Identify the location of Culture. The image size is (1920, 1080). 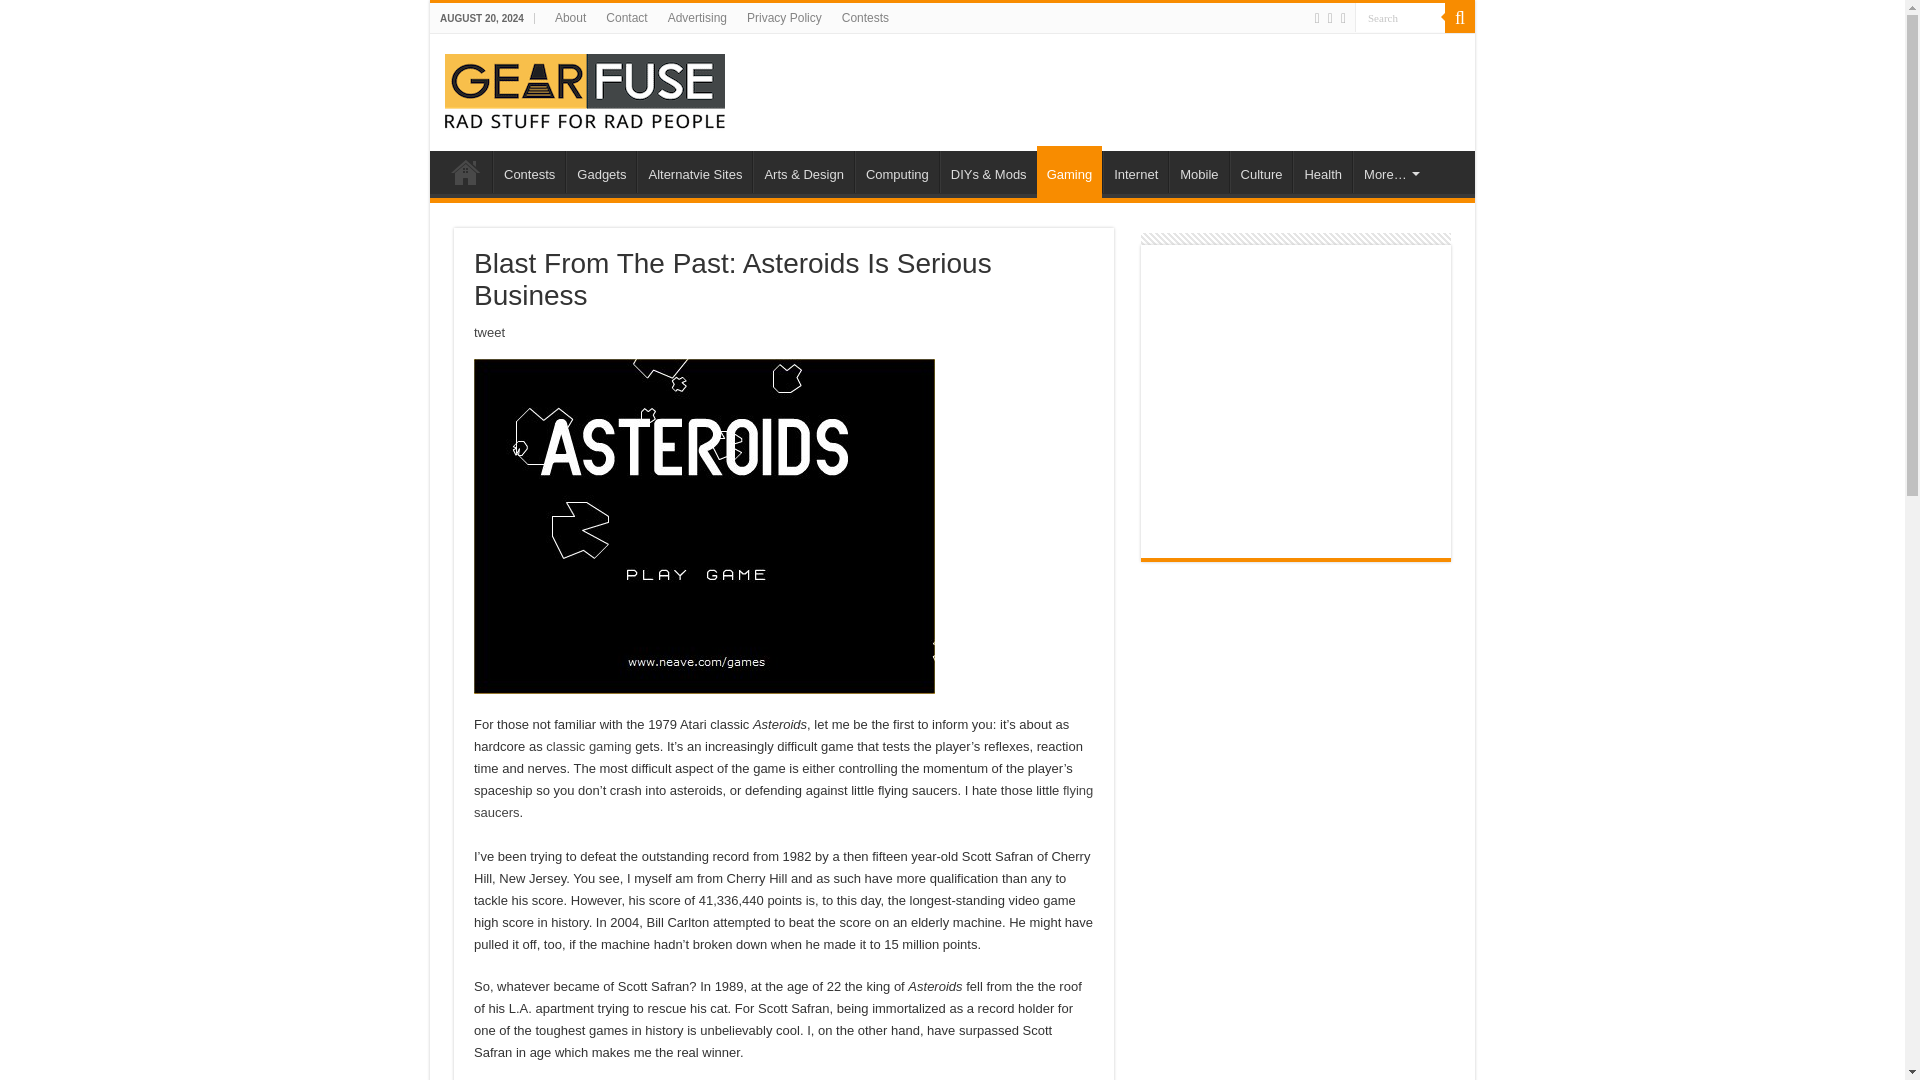
(1261, 172).